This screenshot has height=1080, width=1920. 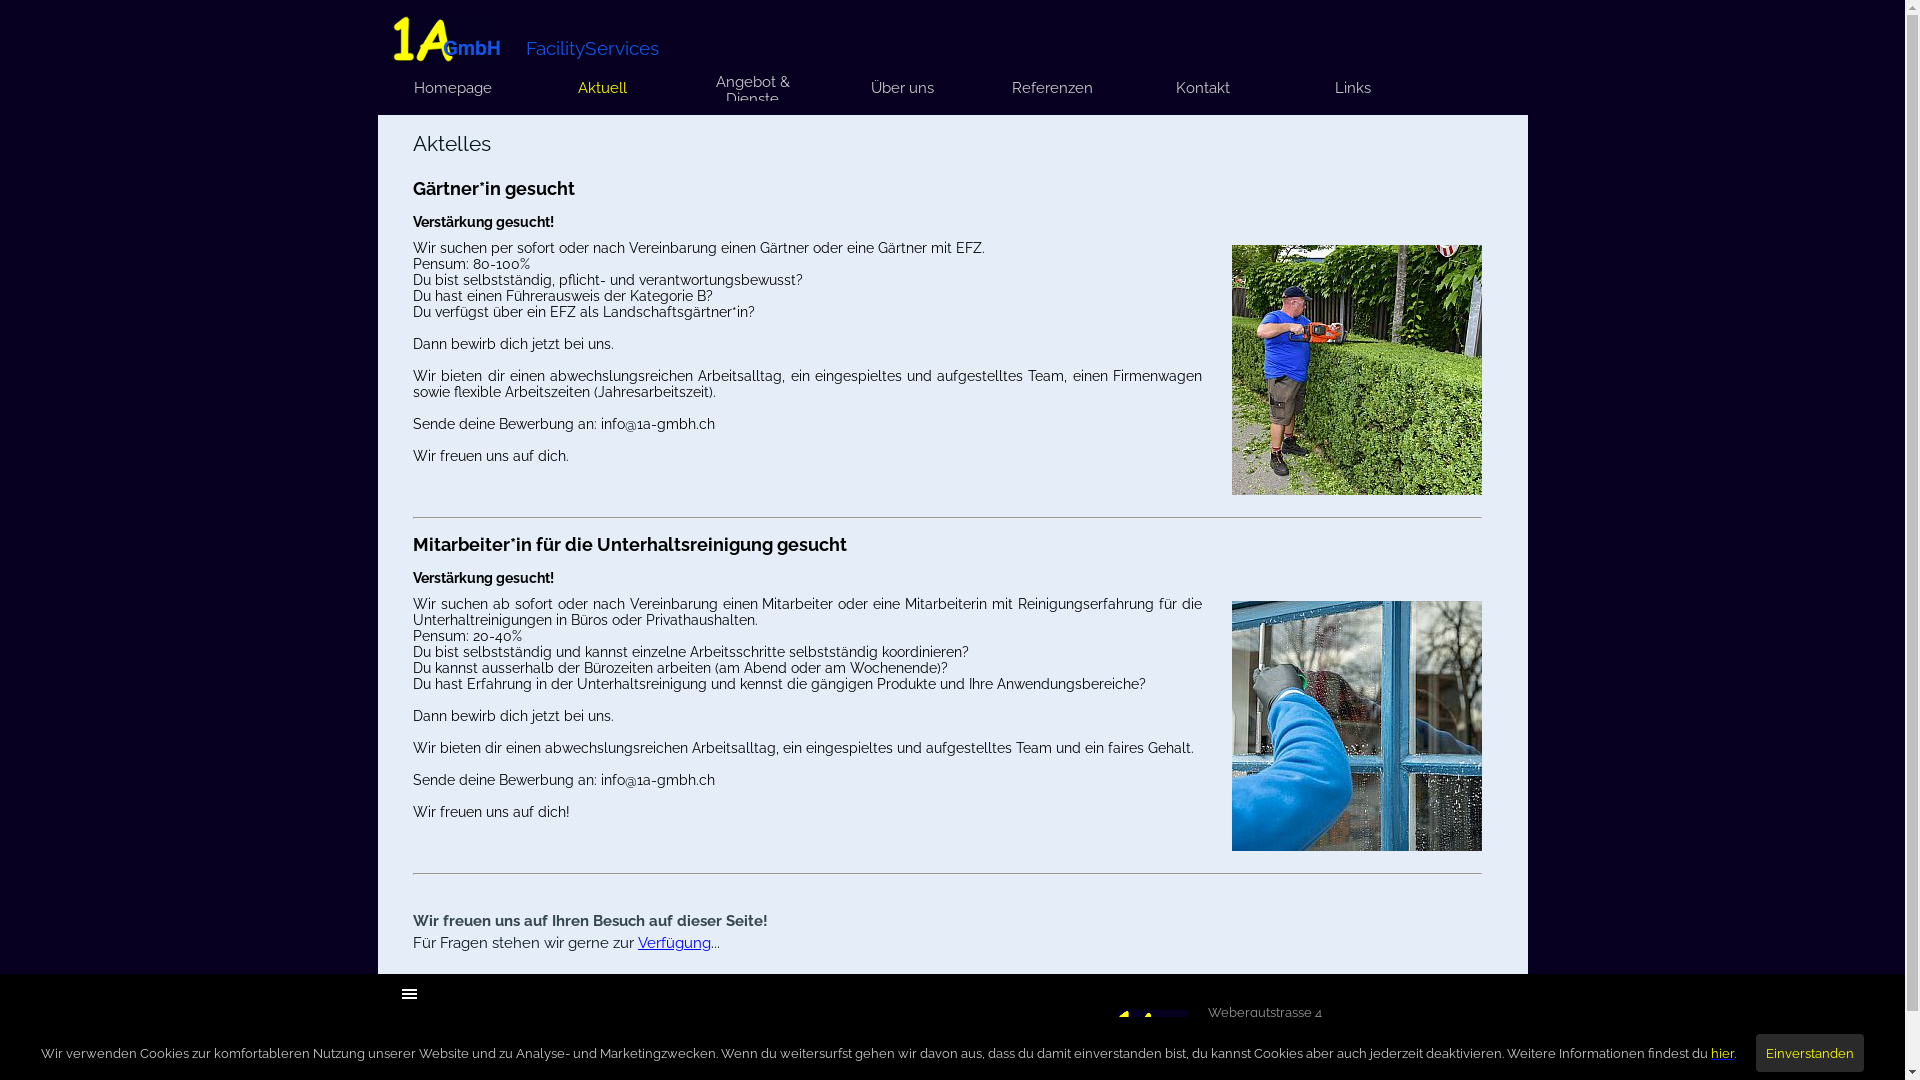 What do you see at coordinates (1052, 87) in the screenshot?
I see `Referenzen` at bounding box center [1052, 87].